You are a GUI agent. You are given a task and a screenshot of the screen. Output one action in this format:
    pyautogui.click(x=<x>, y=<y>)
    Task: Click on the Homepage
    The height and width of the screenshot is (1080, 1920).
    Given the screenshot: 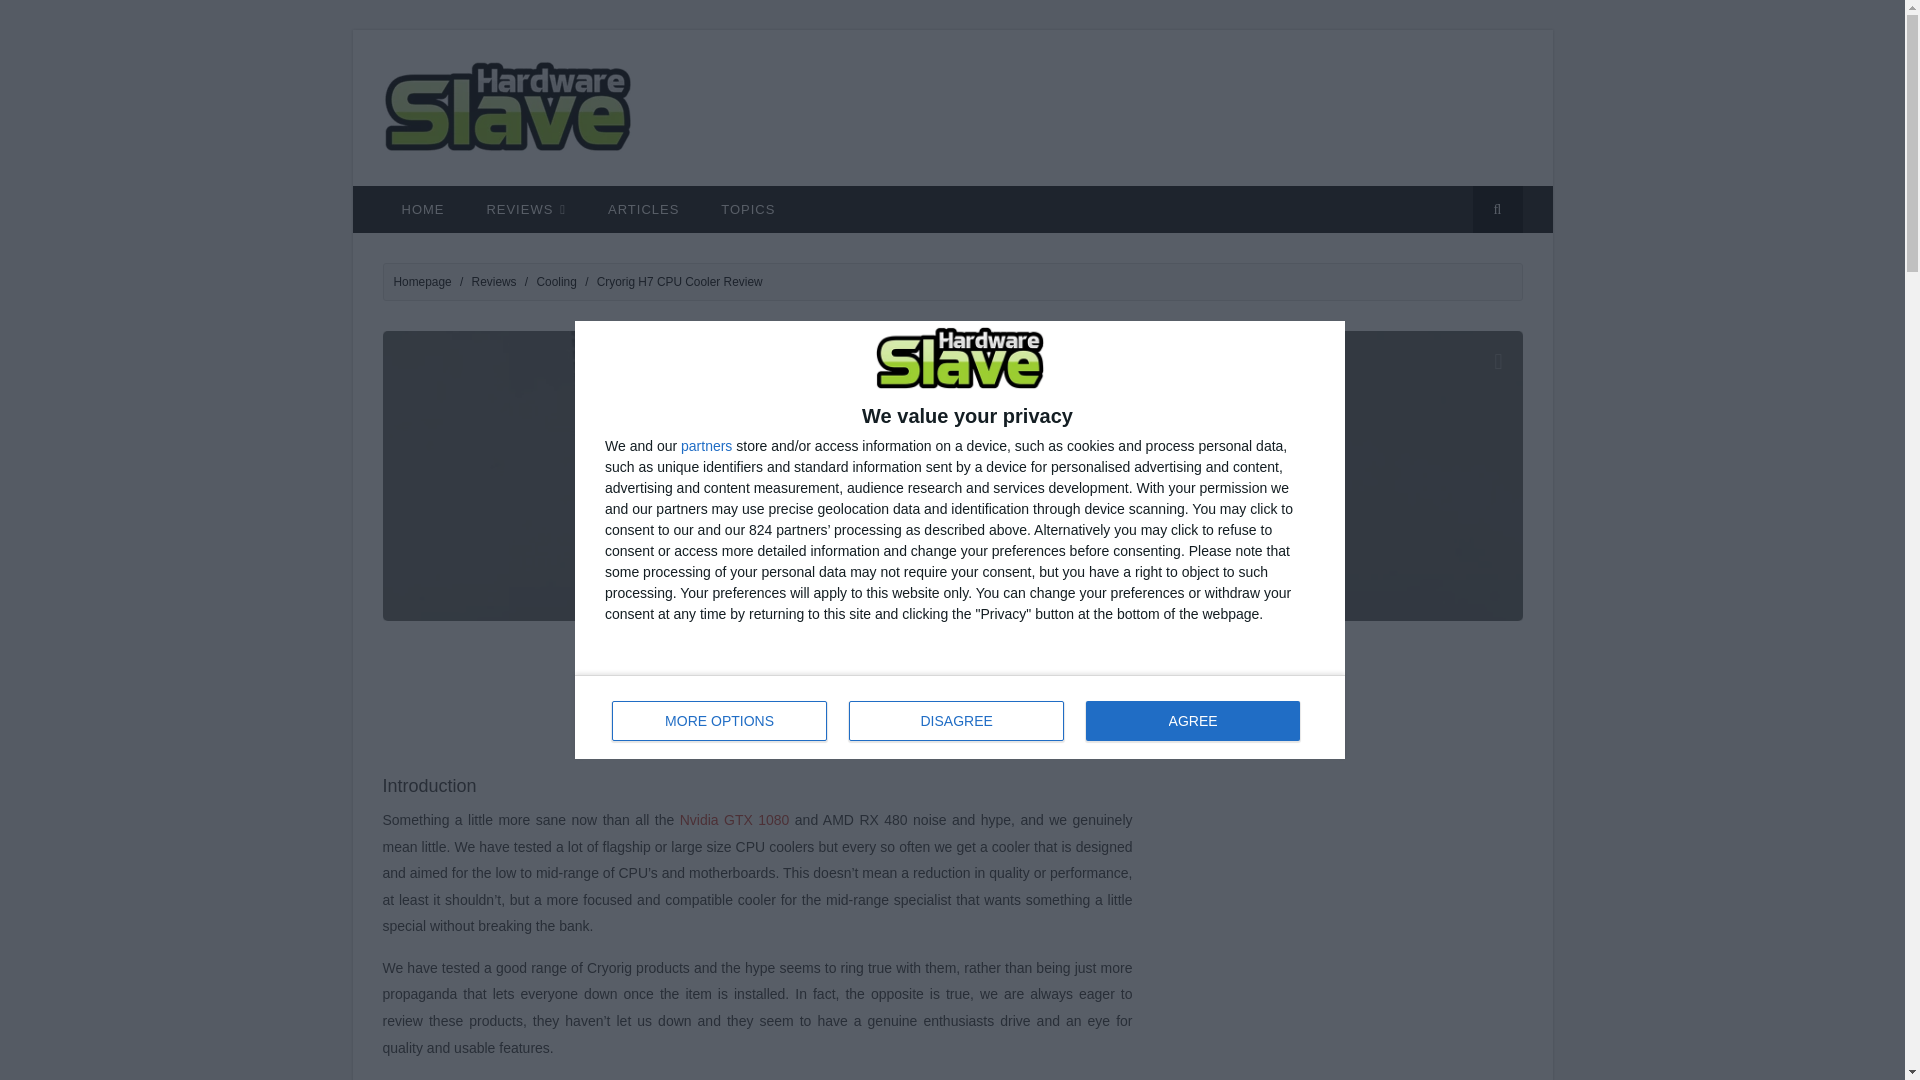 What is the action you would take?
    pyautogui.click(x=422, y=282)
    